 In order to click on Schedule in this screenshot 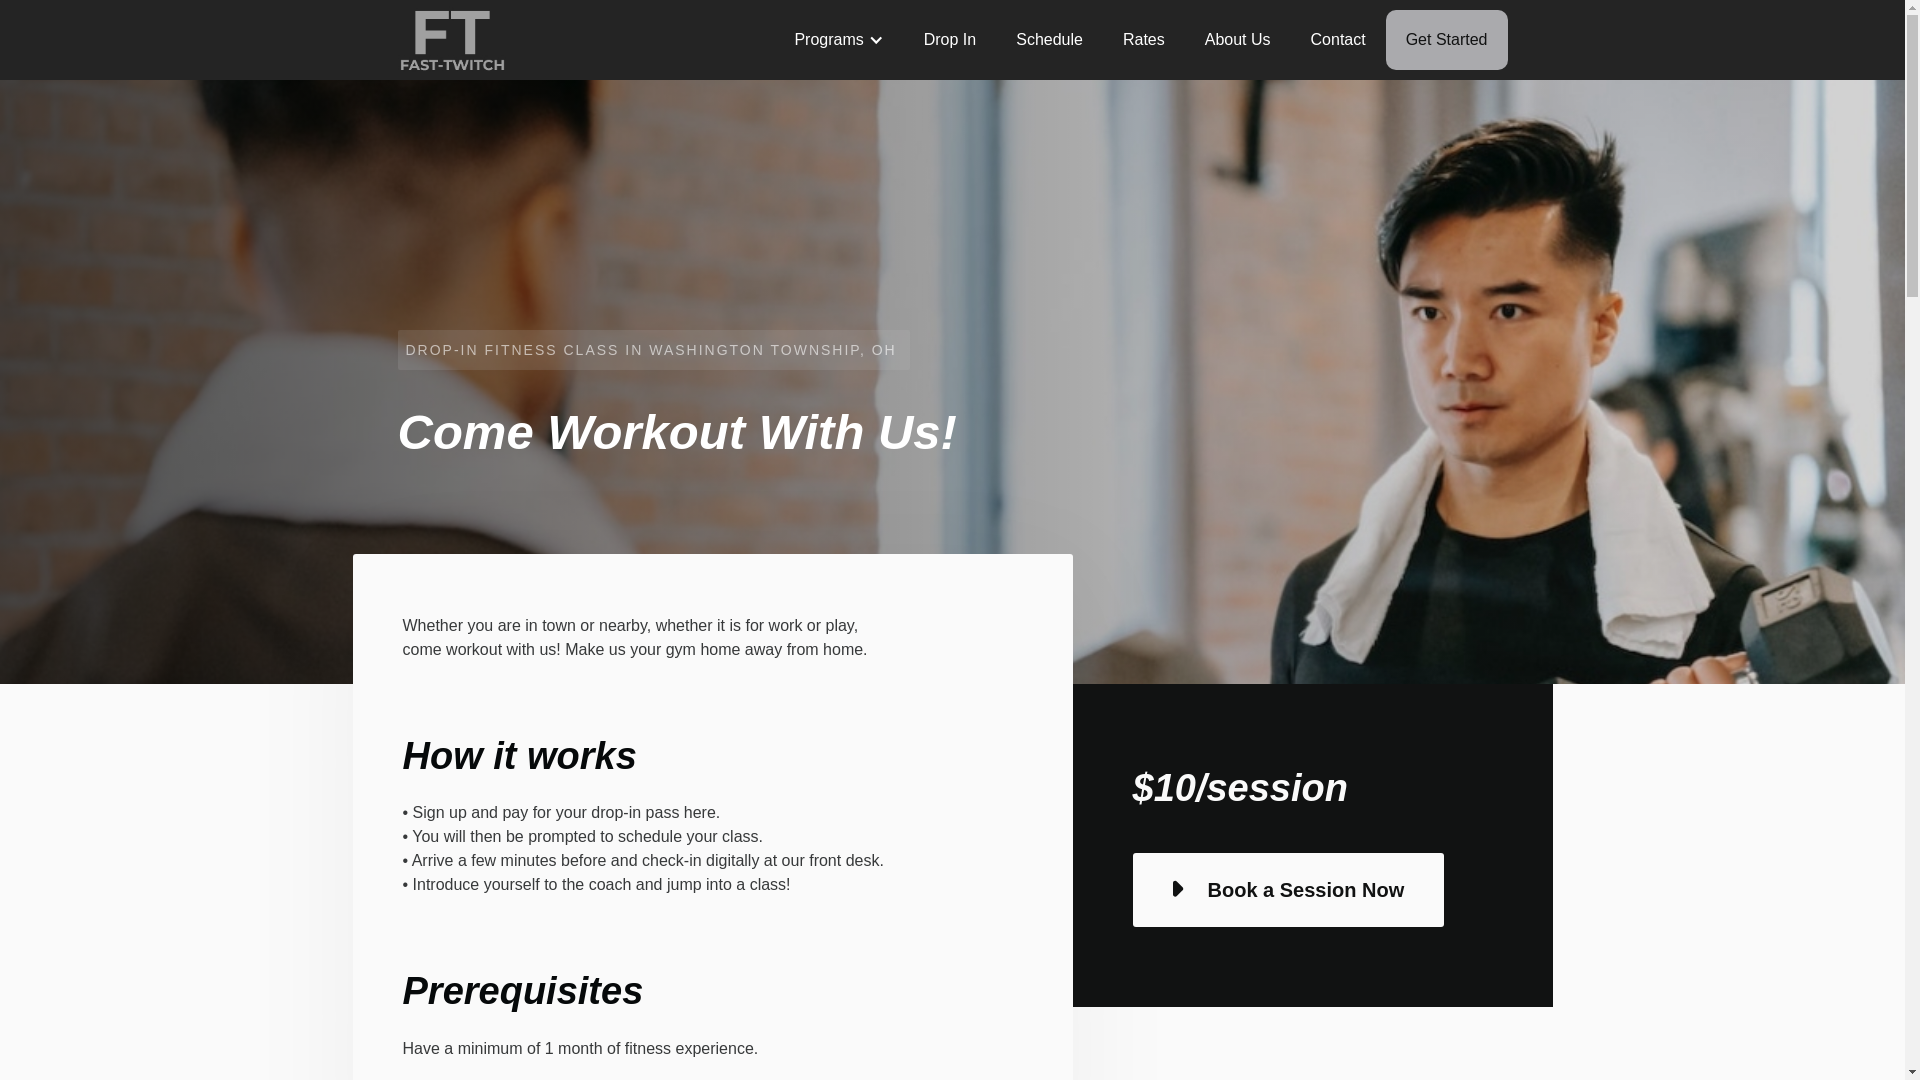, I will do `click(1049, 40)`.